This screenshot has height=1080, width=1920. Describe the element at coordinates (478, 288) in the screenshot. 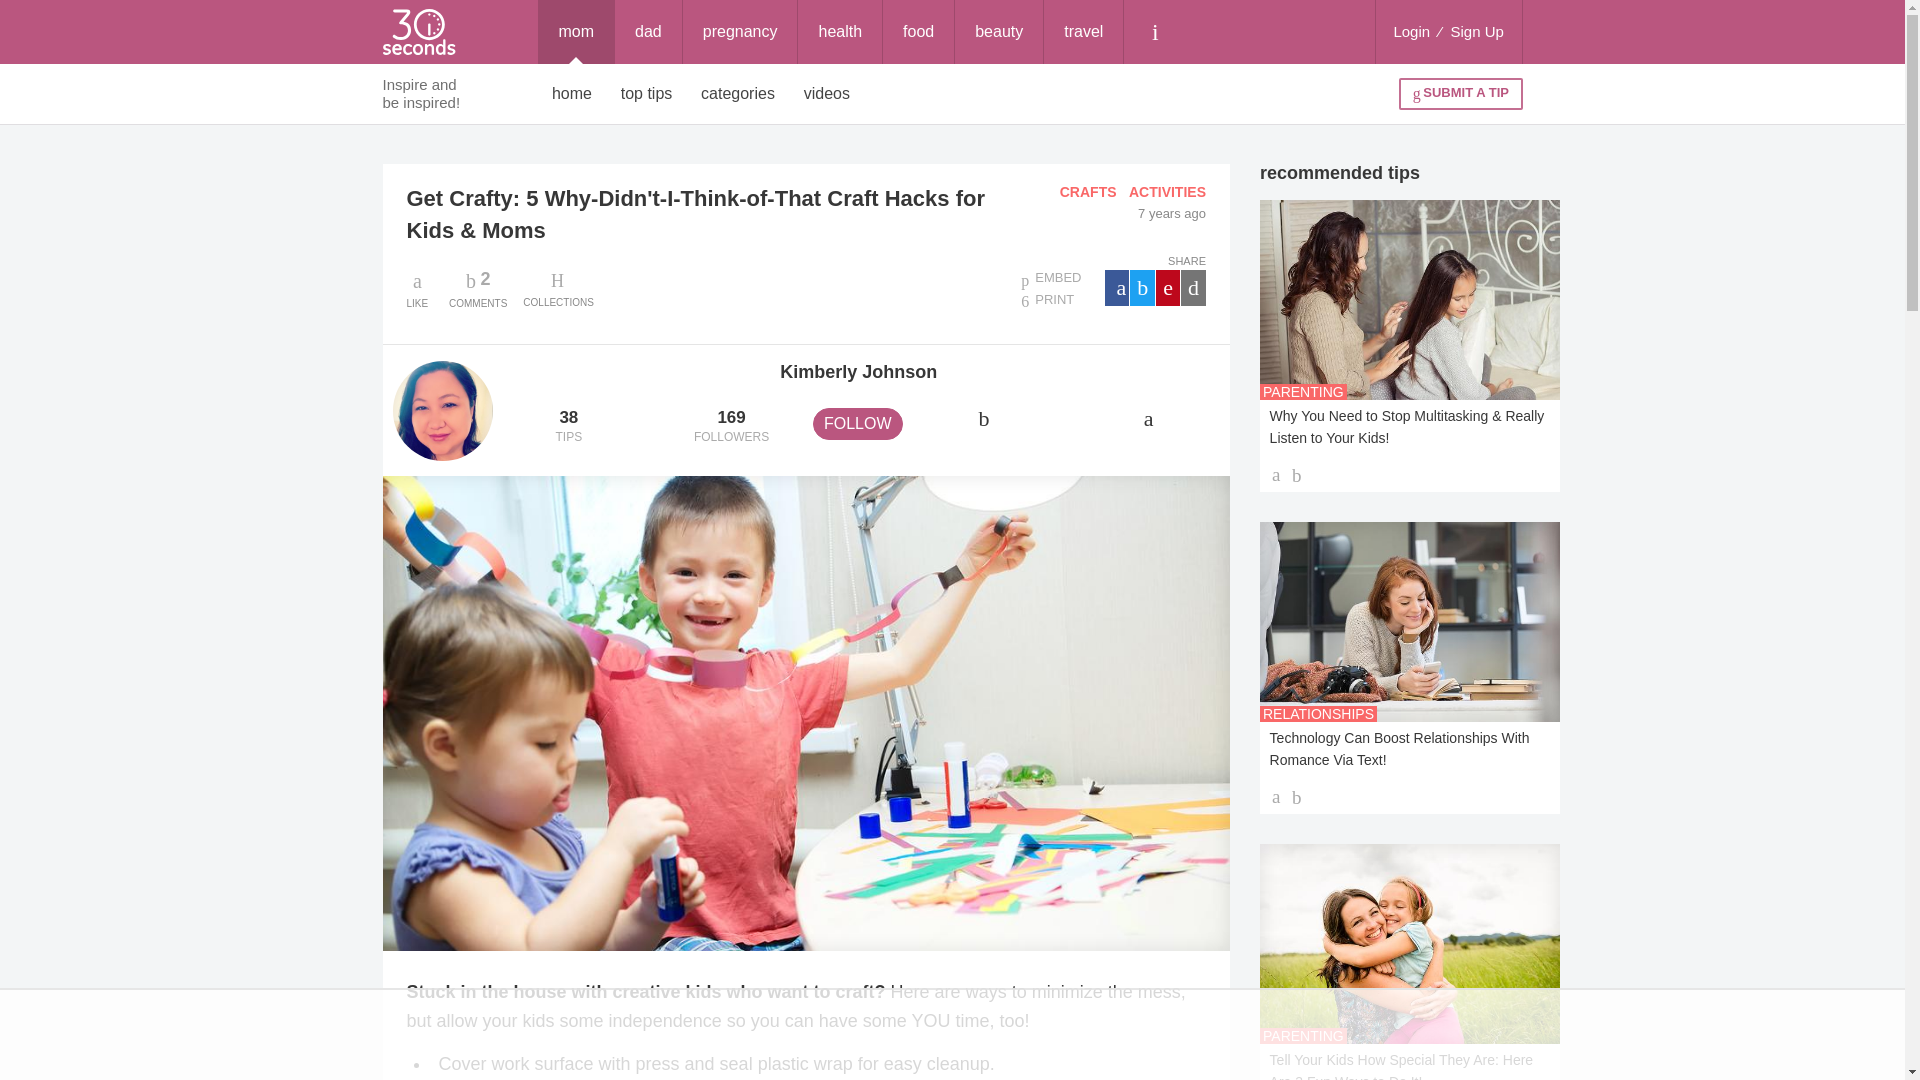

I see `travel` at that location.